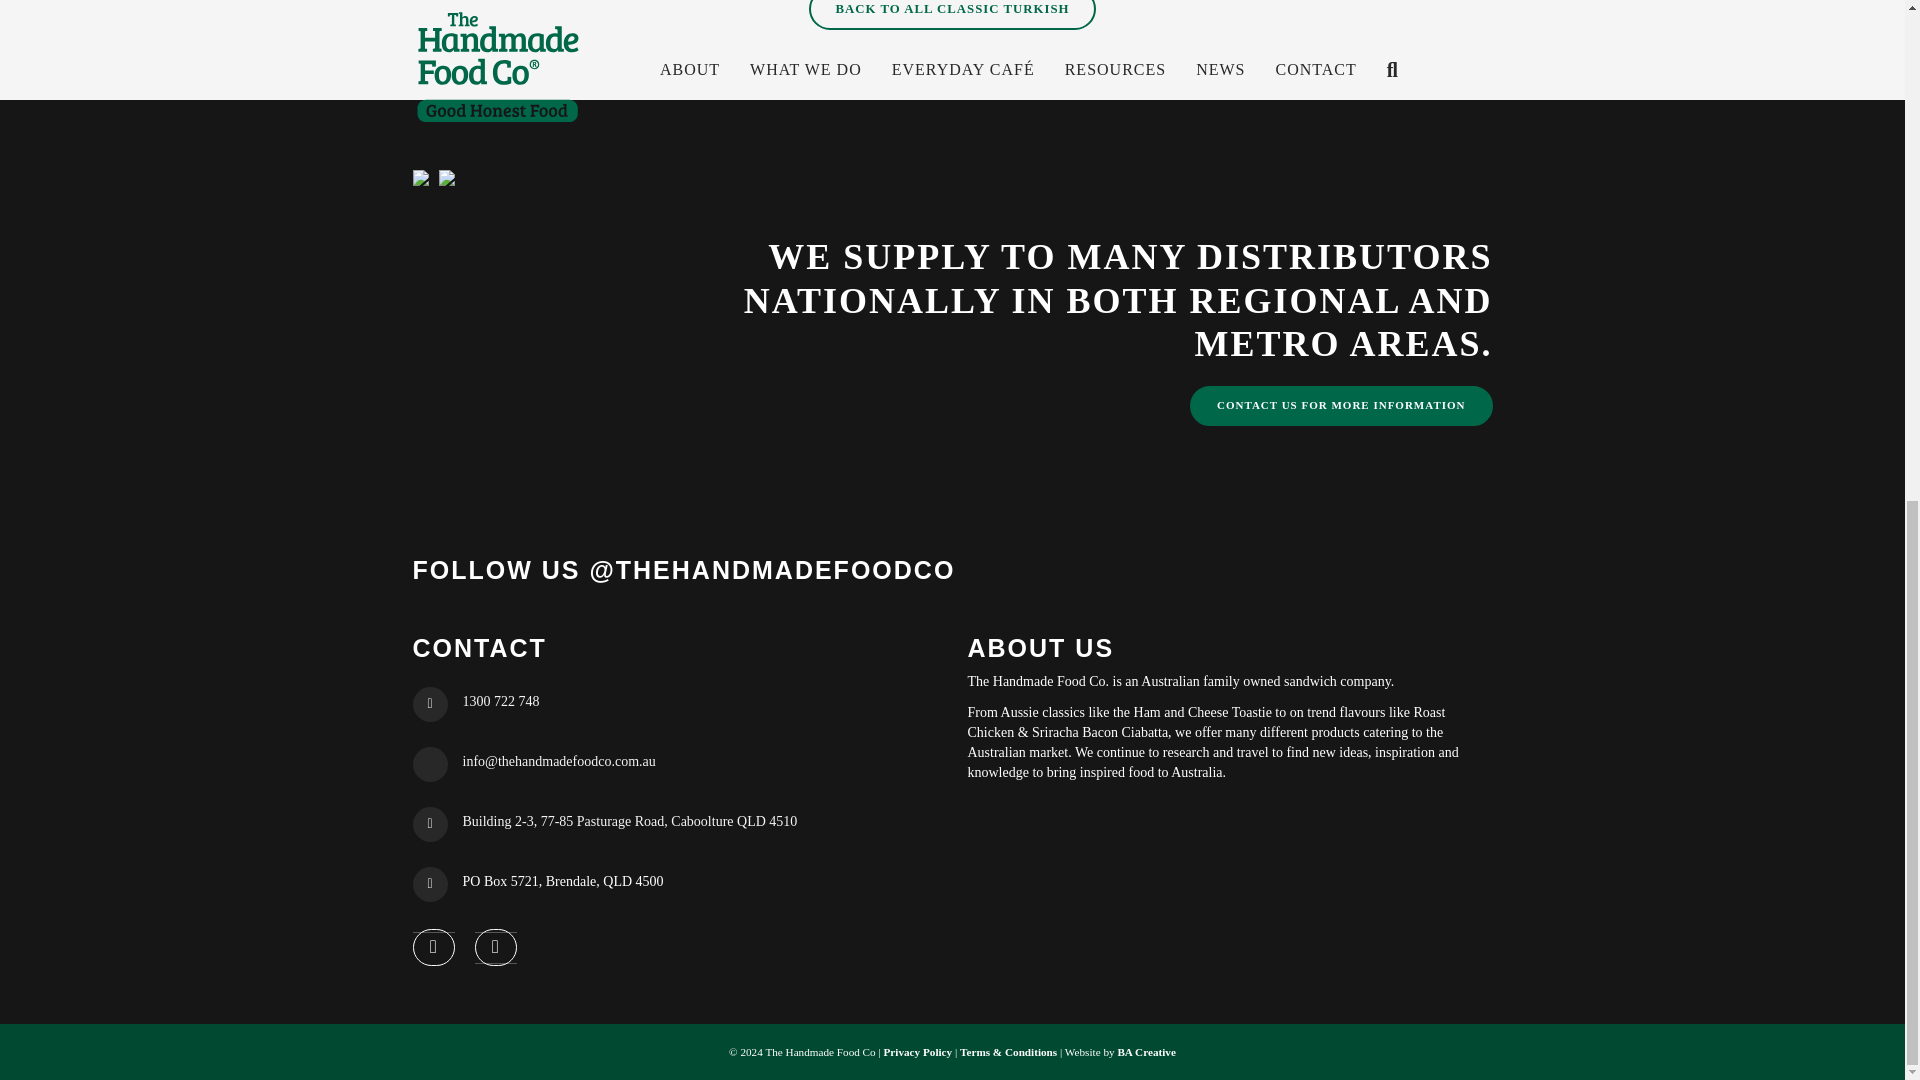  Describe the element at coordinates (1146, 1052) in the screenshot. I see `BA Creative` at that location.